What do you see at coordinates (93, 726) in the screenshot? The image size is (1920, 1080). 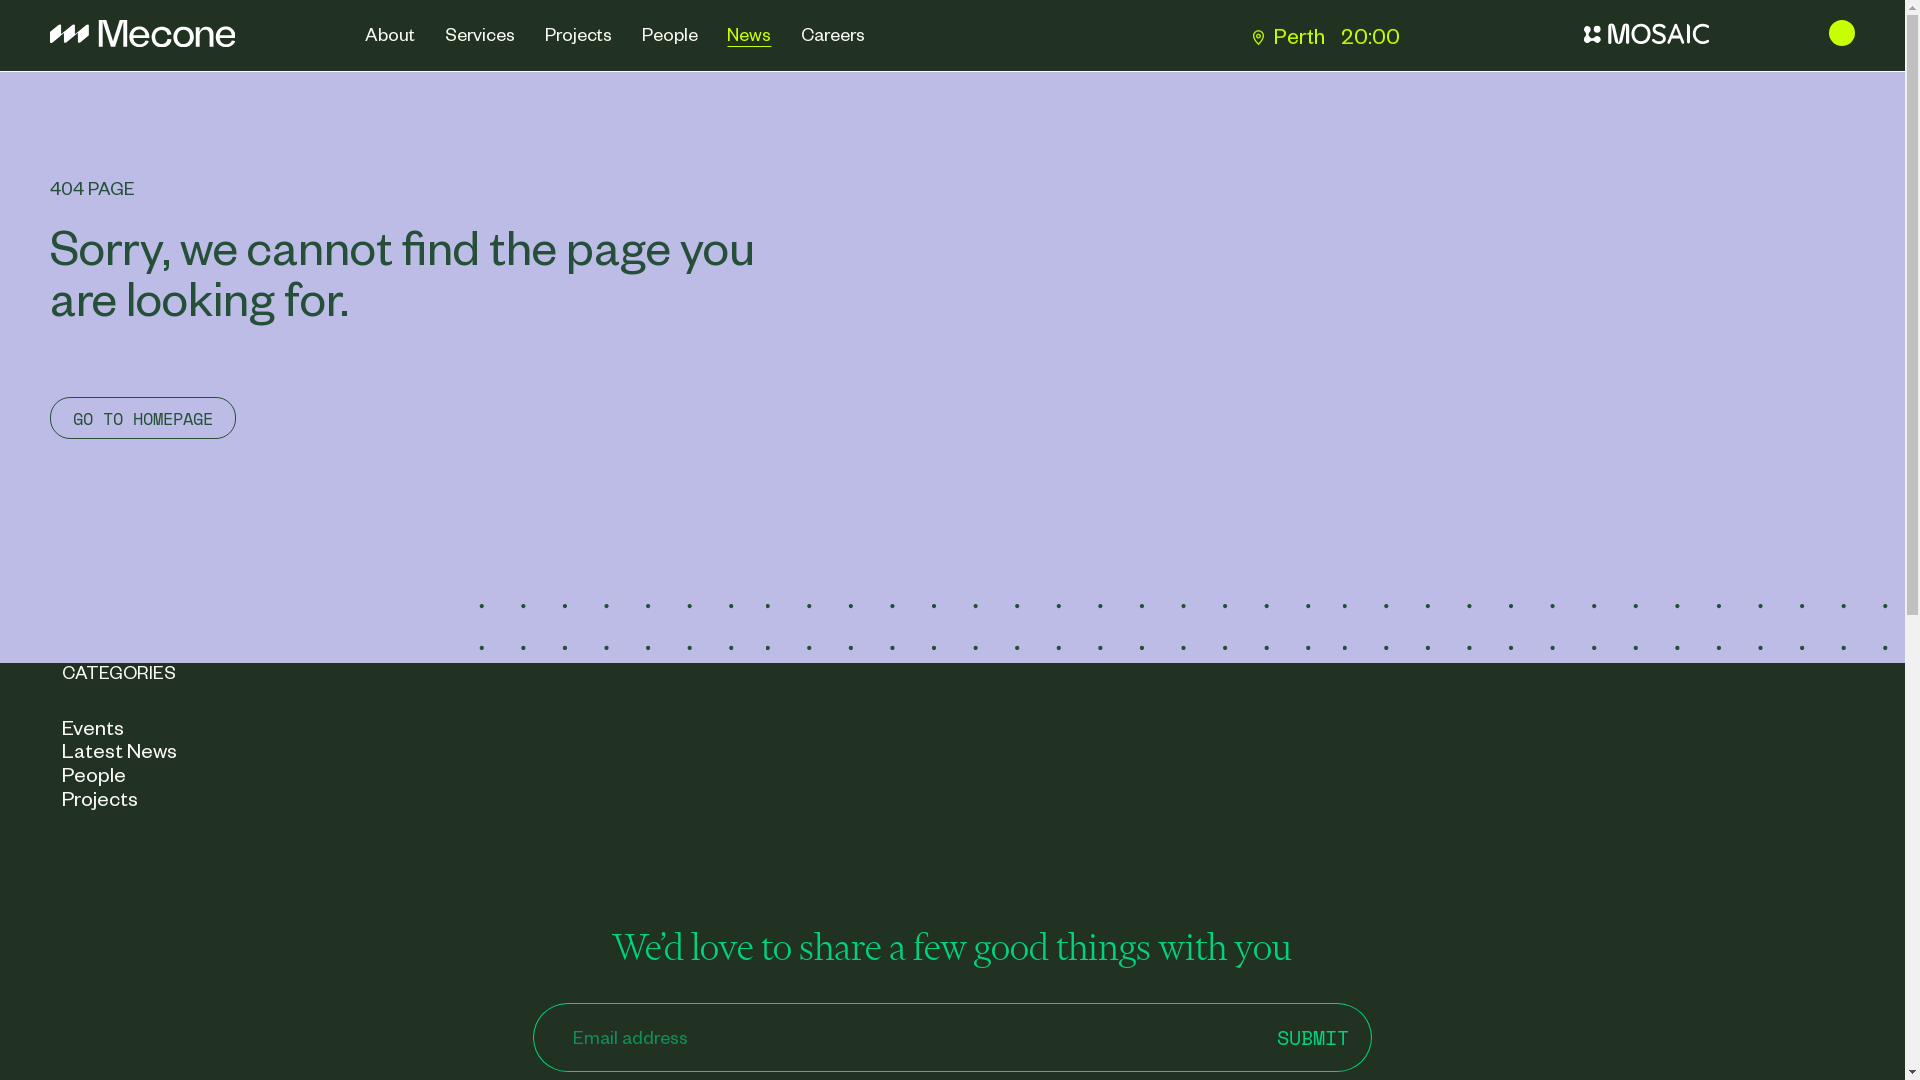 I see `Events` at bounding box center [93, 726].